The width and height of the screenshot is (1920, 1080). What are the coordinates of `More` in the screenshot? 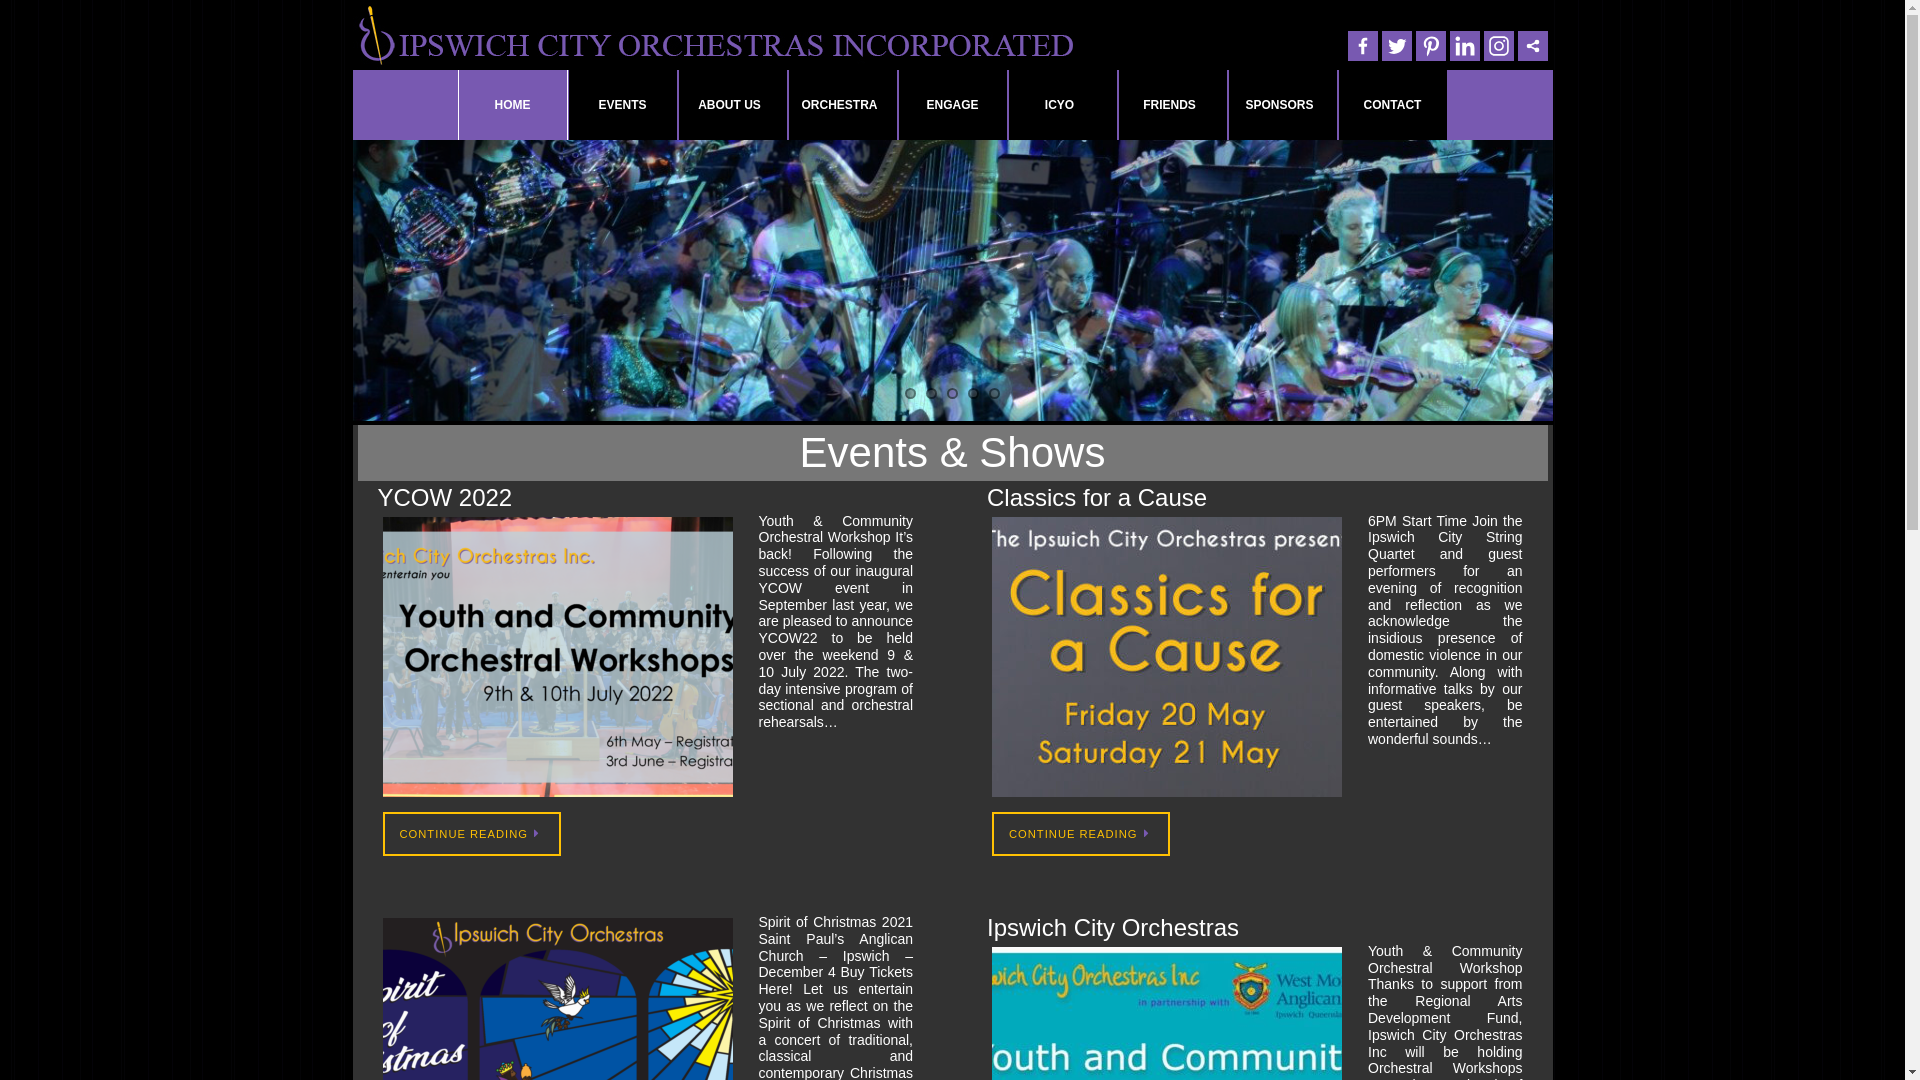 It's located at (1533, 46).